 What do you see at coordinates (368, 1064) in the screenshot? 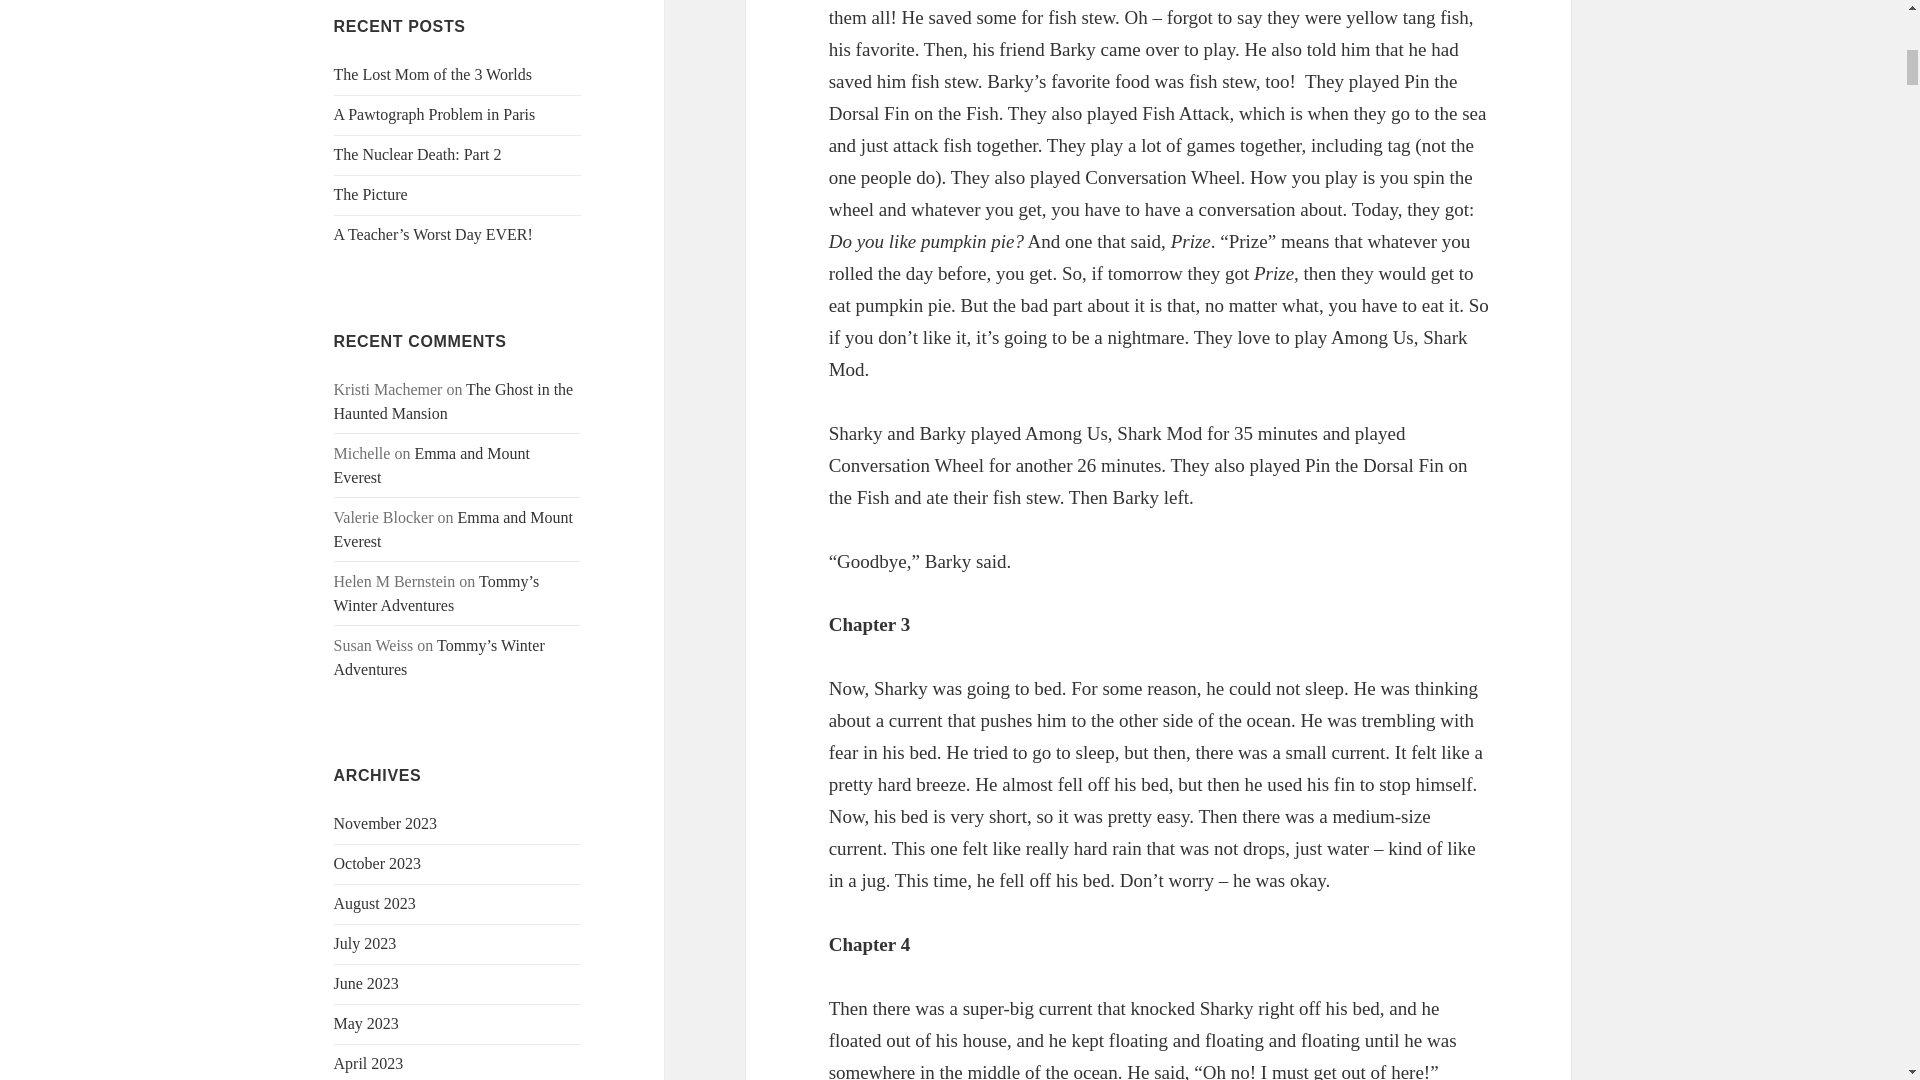
I see `April 2023` at bounding box center [368, 1064].